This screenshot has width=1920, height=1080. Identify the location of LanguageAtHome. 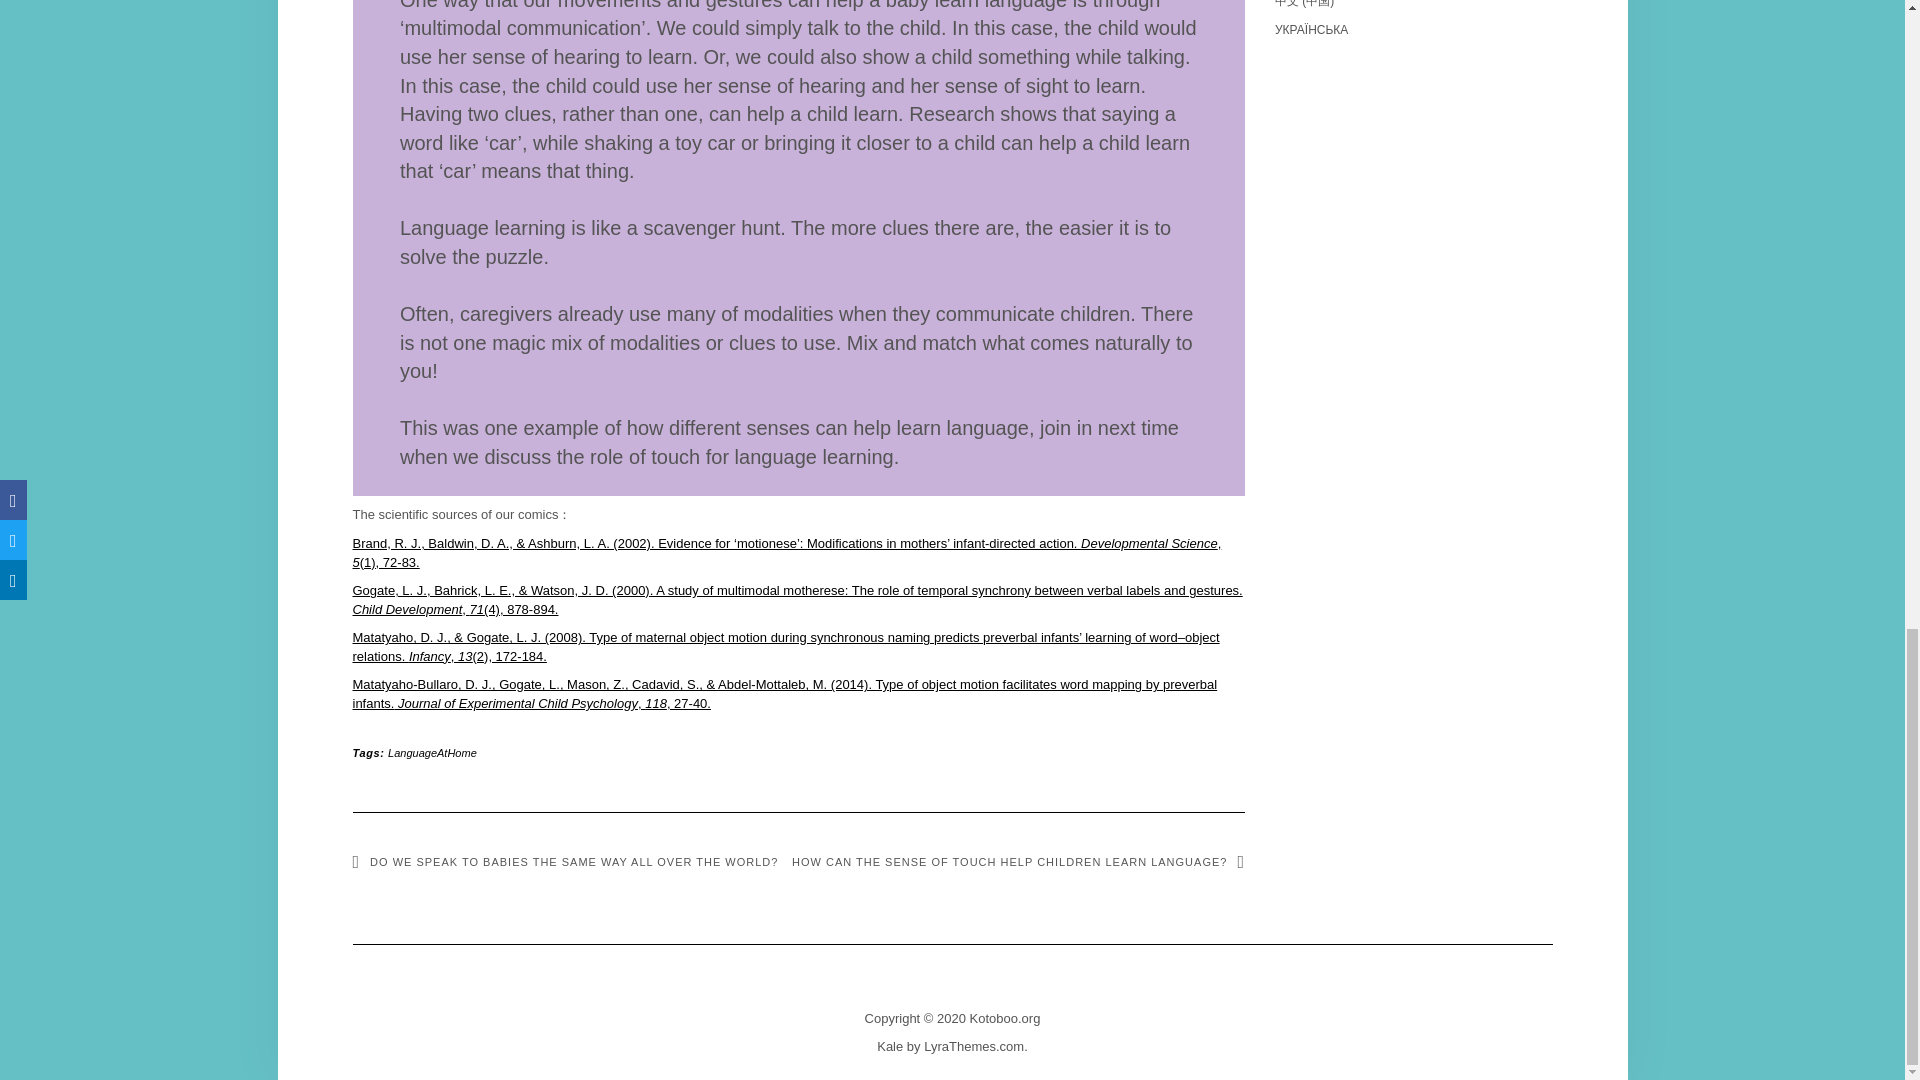
(432, 753).